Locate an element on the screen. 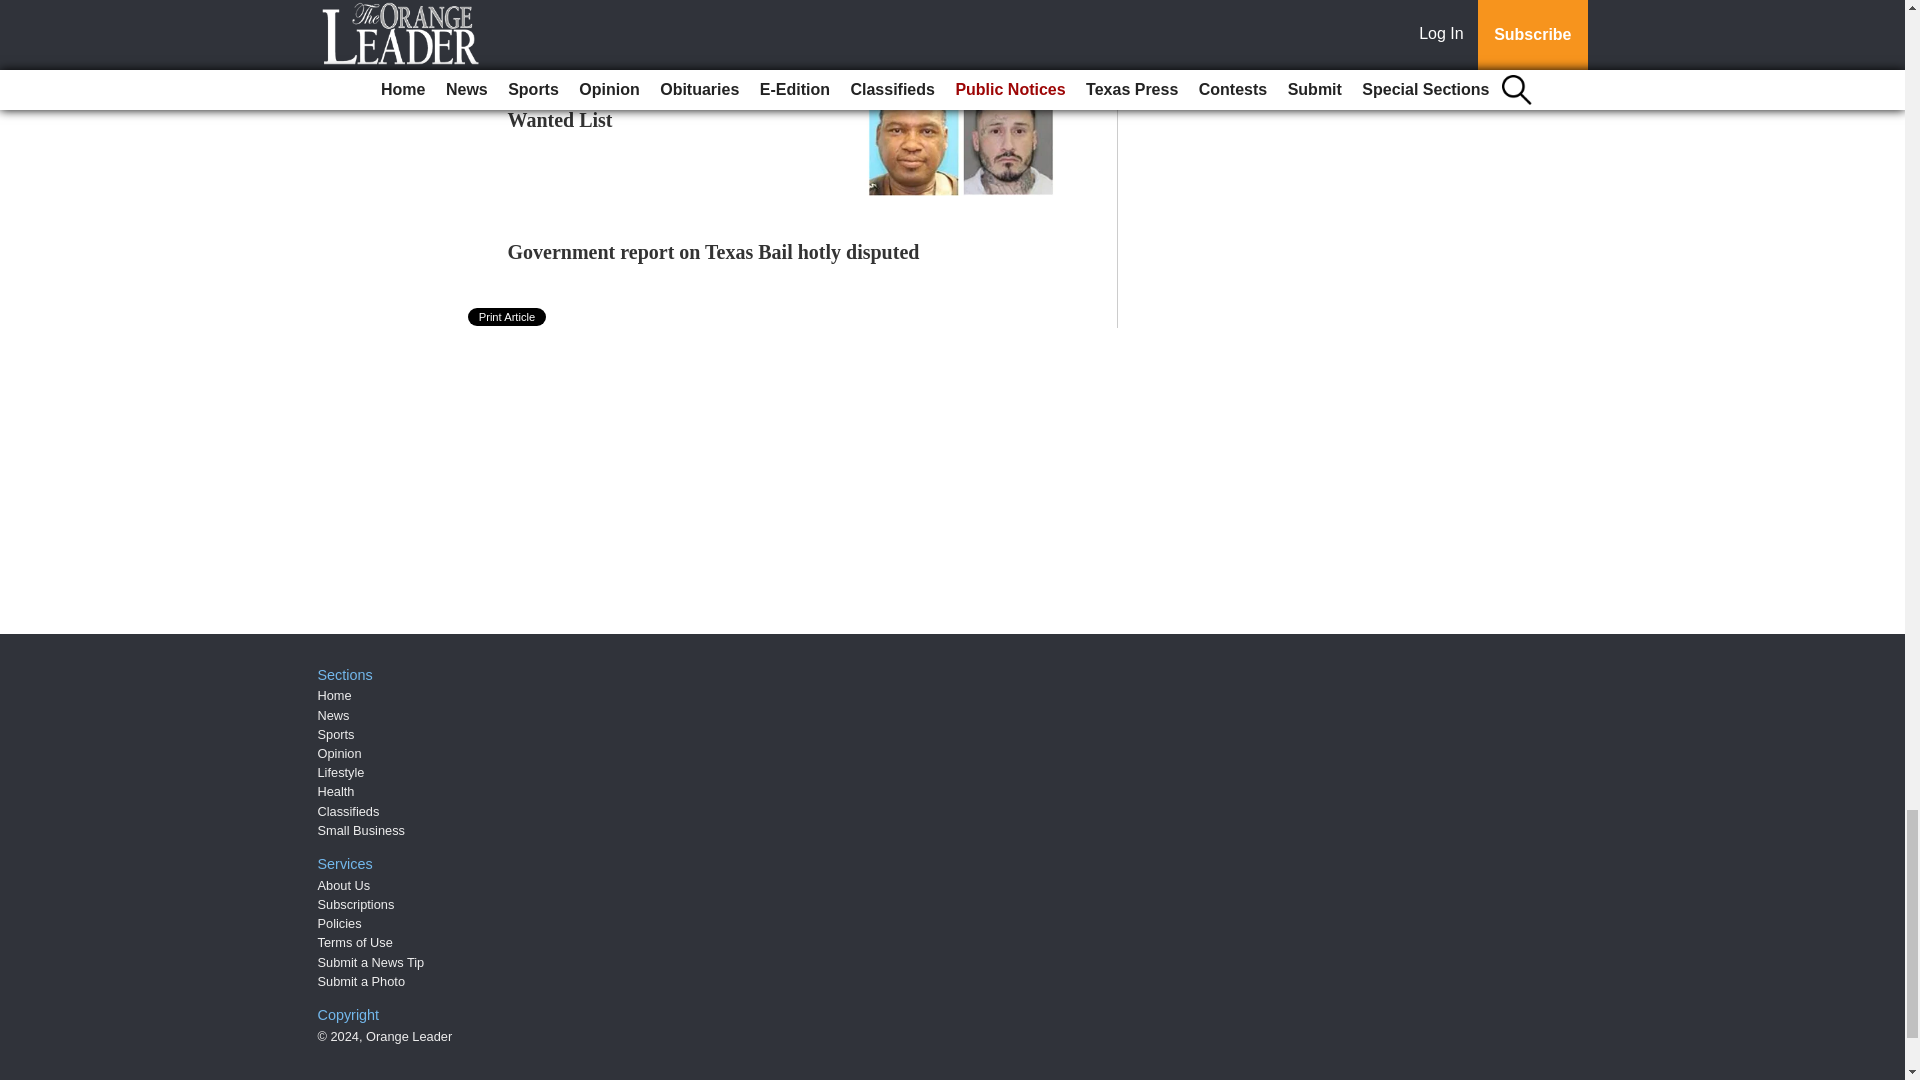 The width and height of the screenshot is (1920, 1080). Government report on Texas Bail hotly disputed is located at coordinates (714, 252).